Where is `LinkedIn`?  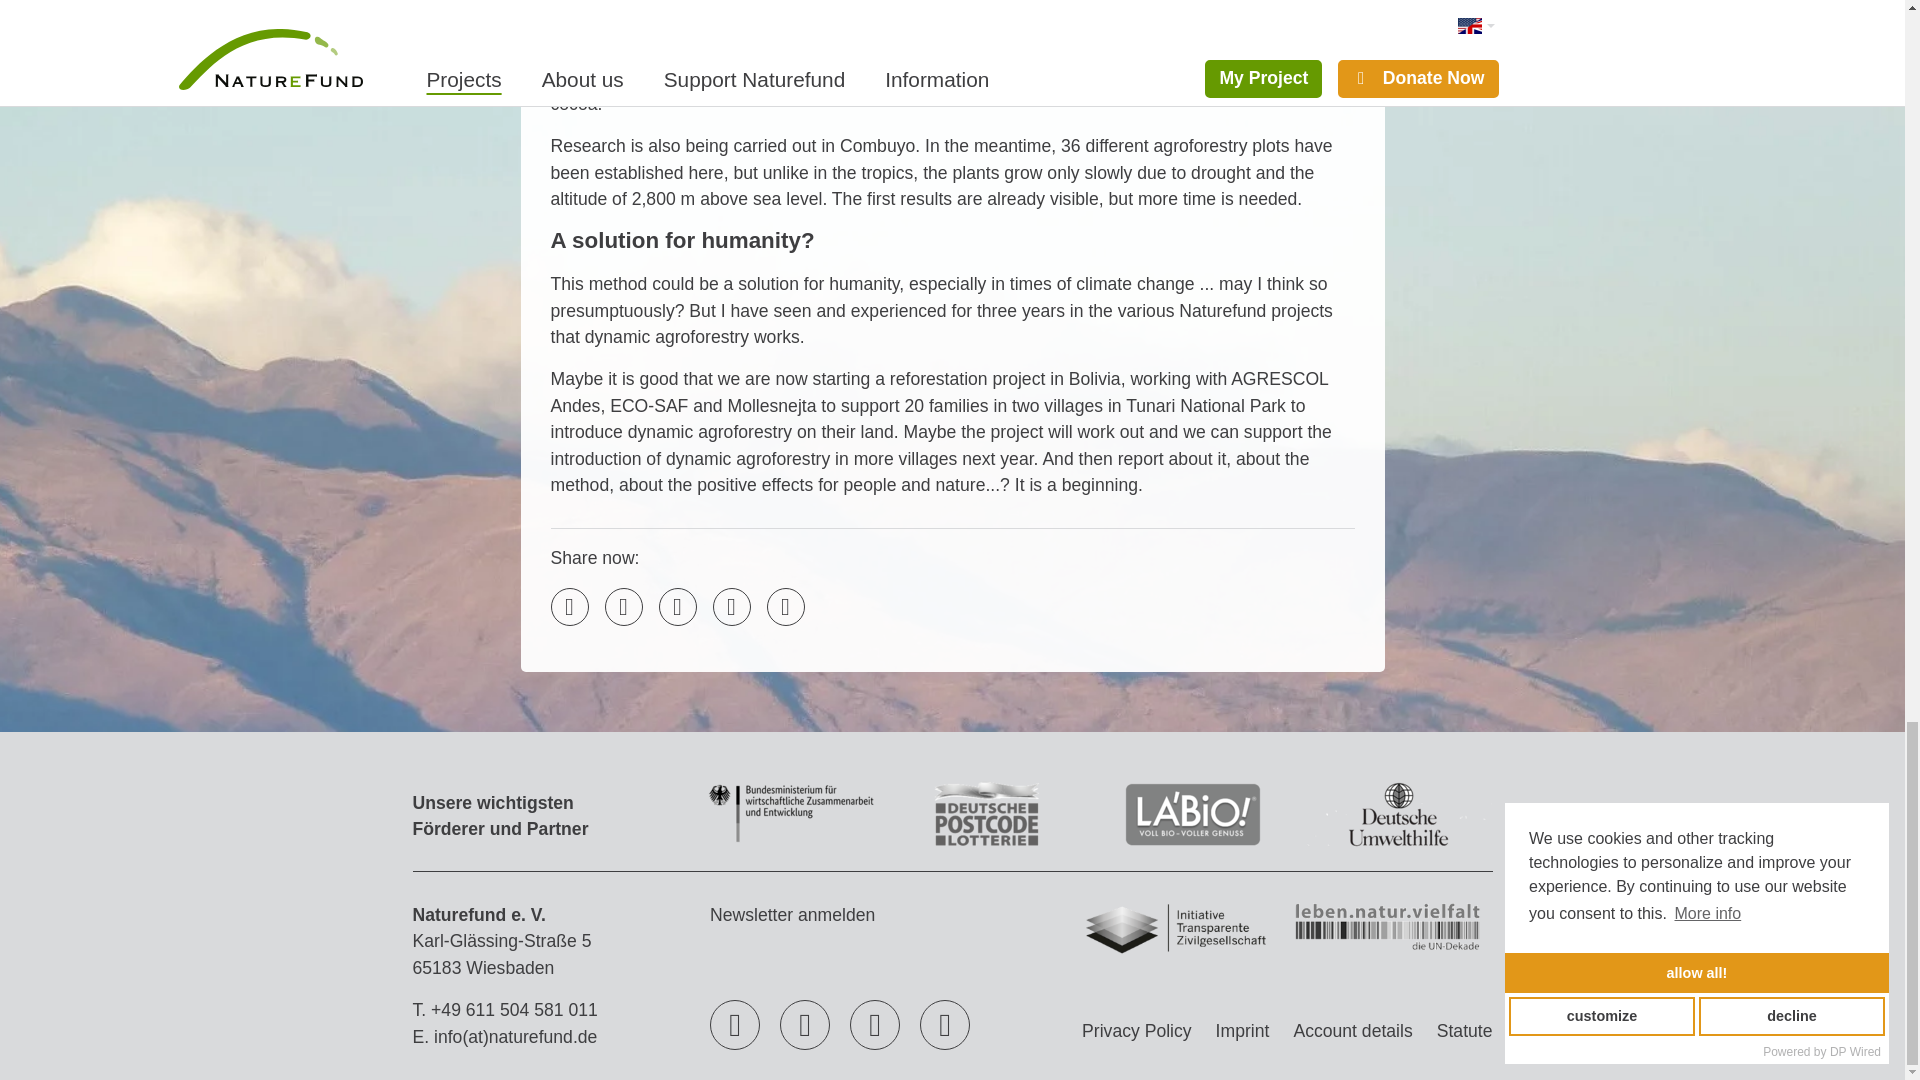
LinkedIn is located at coordinates (676, 606).